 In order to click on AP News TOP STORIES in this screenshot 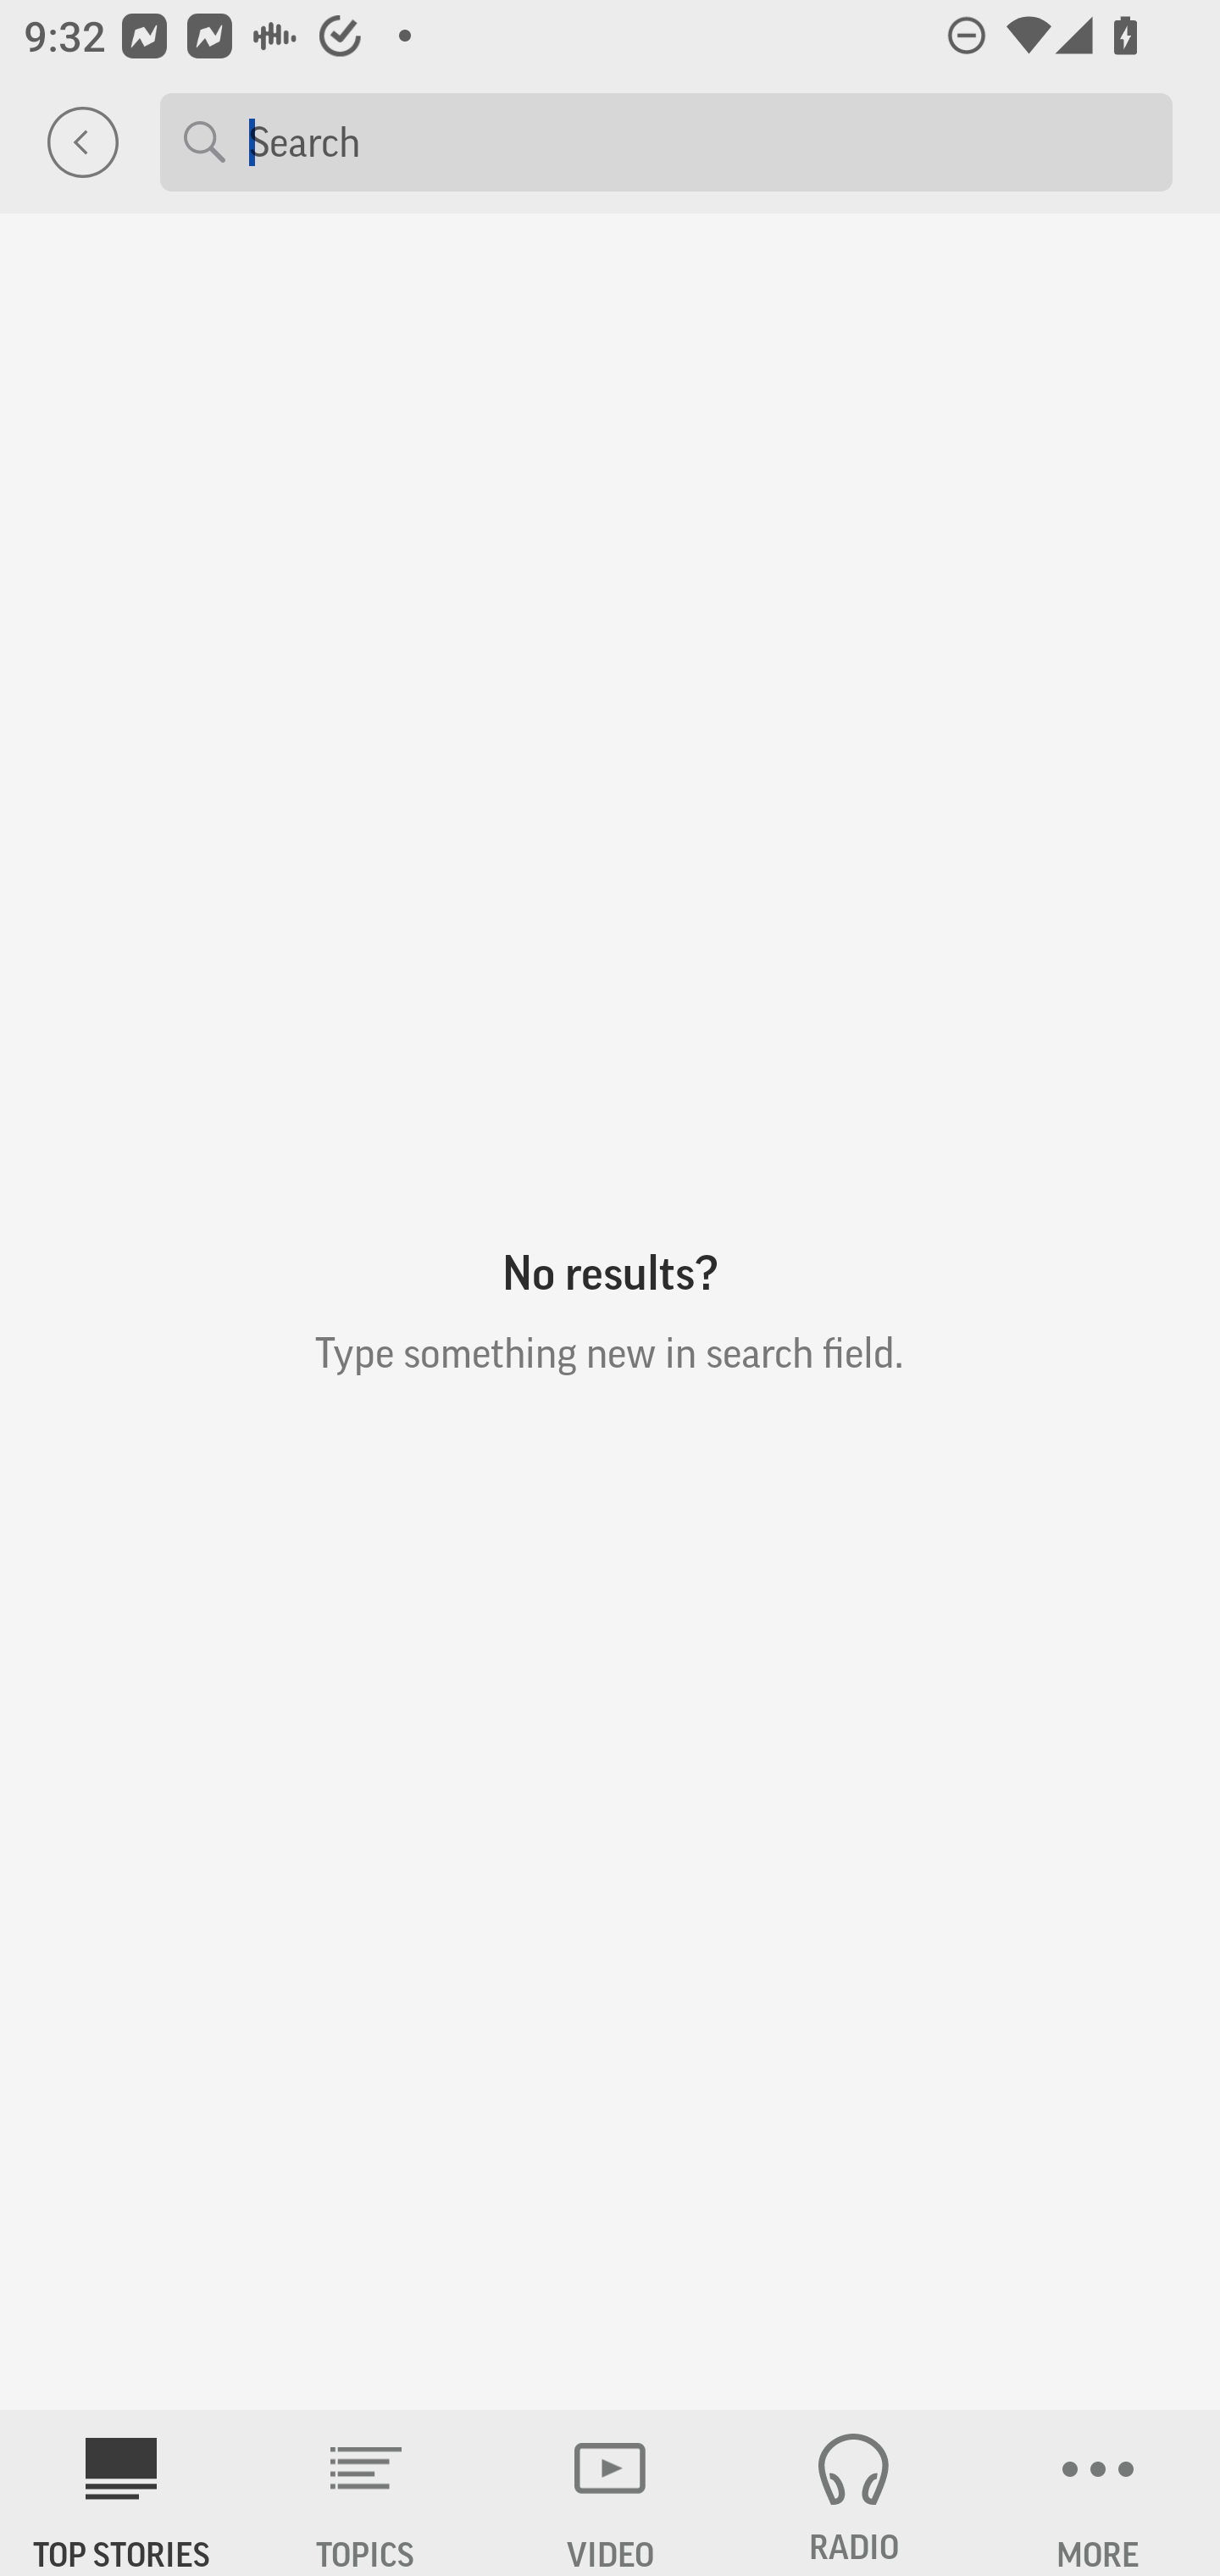, I will do `click(122, 2493)`.